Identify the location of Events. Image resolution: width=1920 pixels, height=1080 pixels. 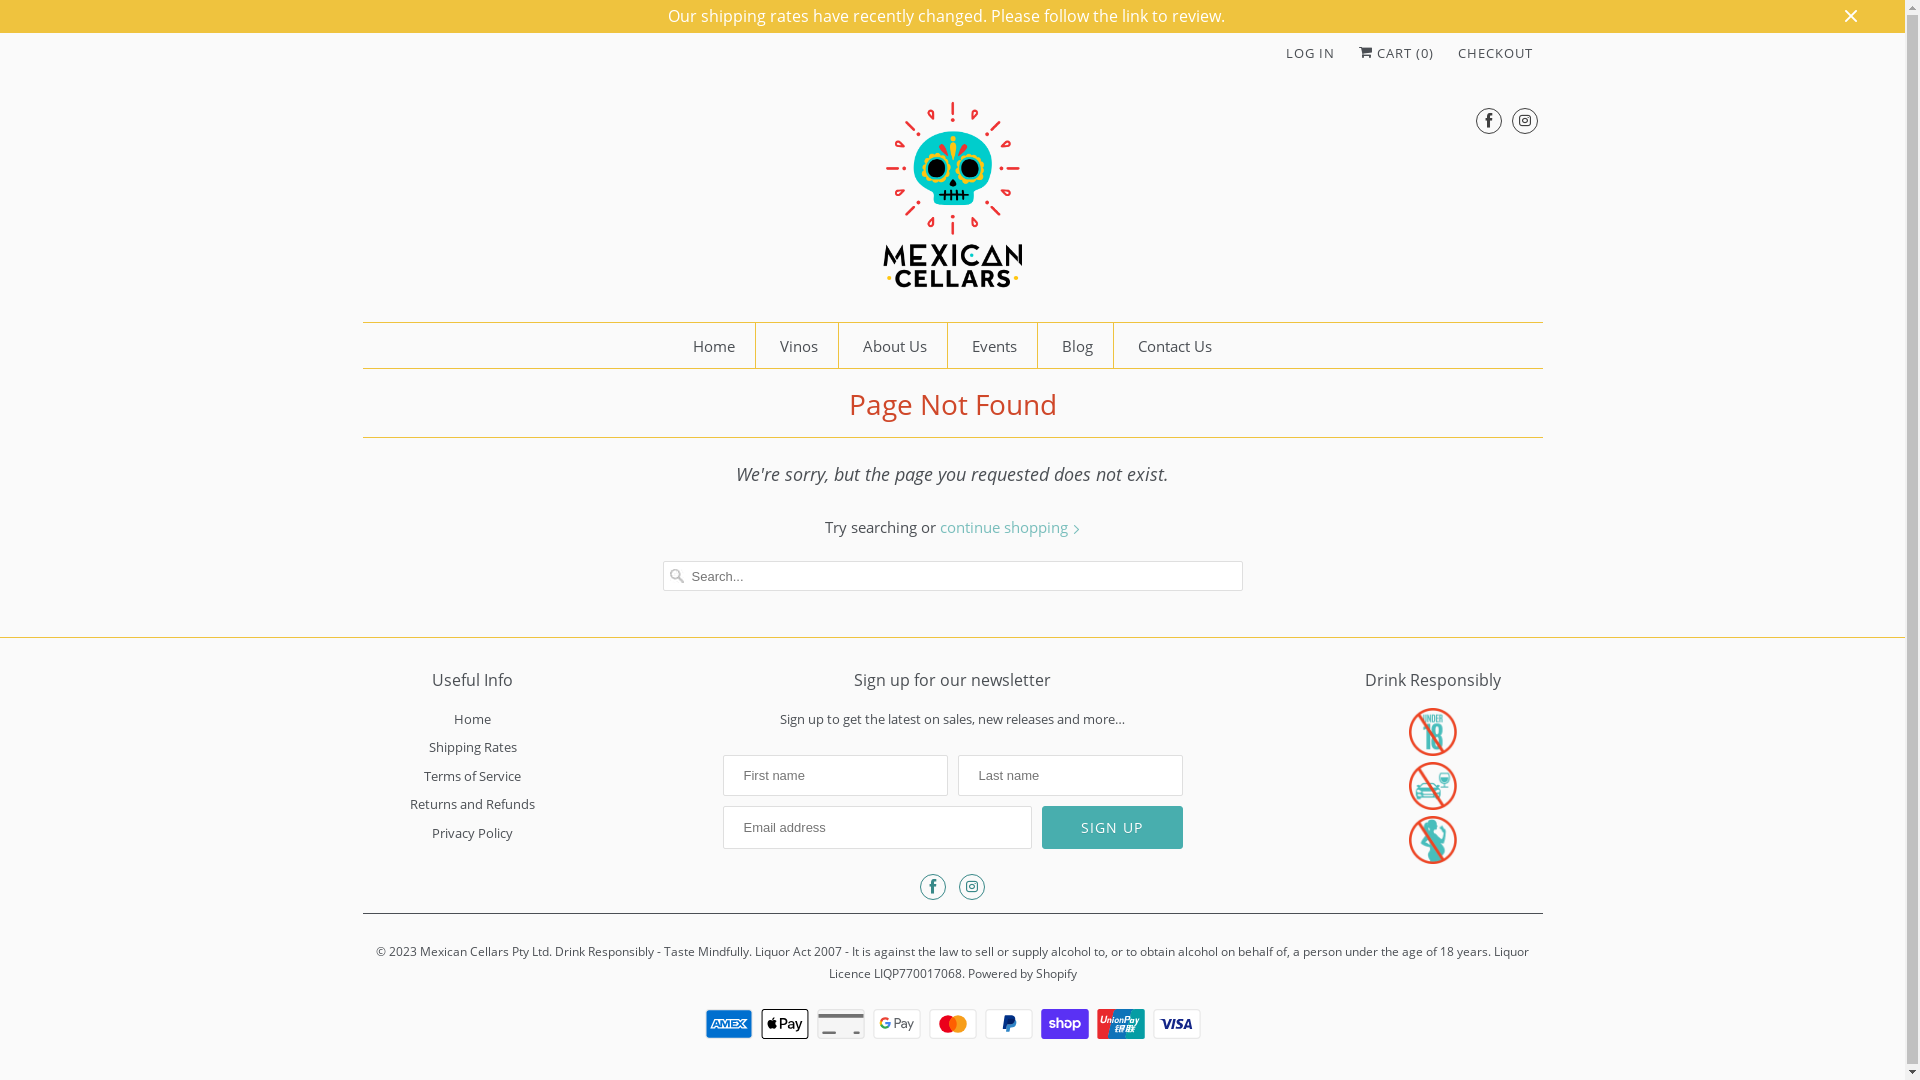
(994, 346).